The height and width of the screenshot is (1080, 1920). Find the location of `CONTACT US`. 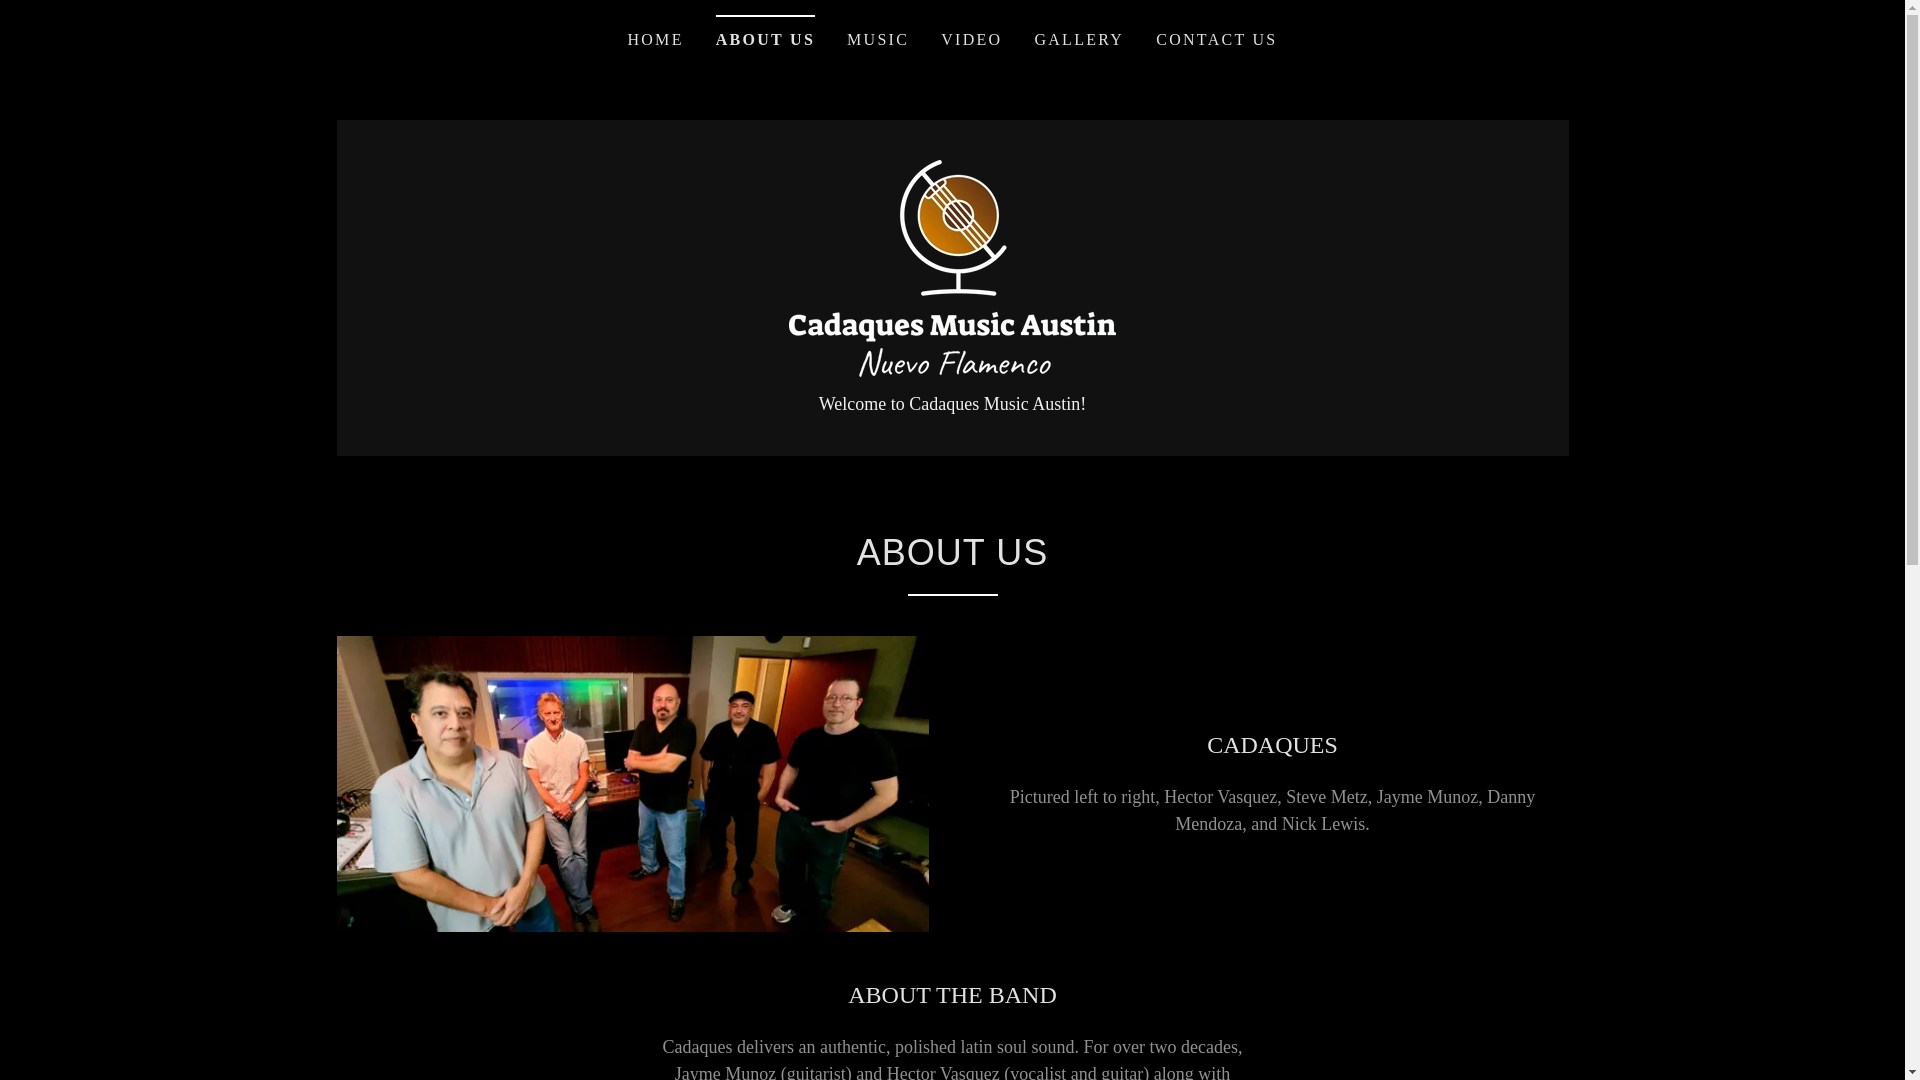

CONTACT US is located at coordinates (1216, 40).